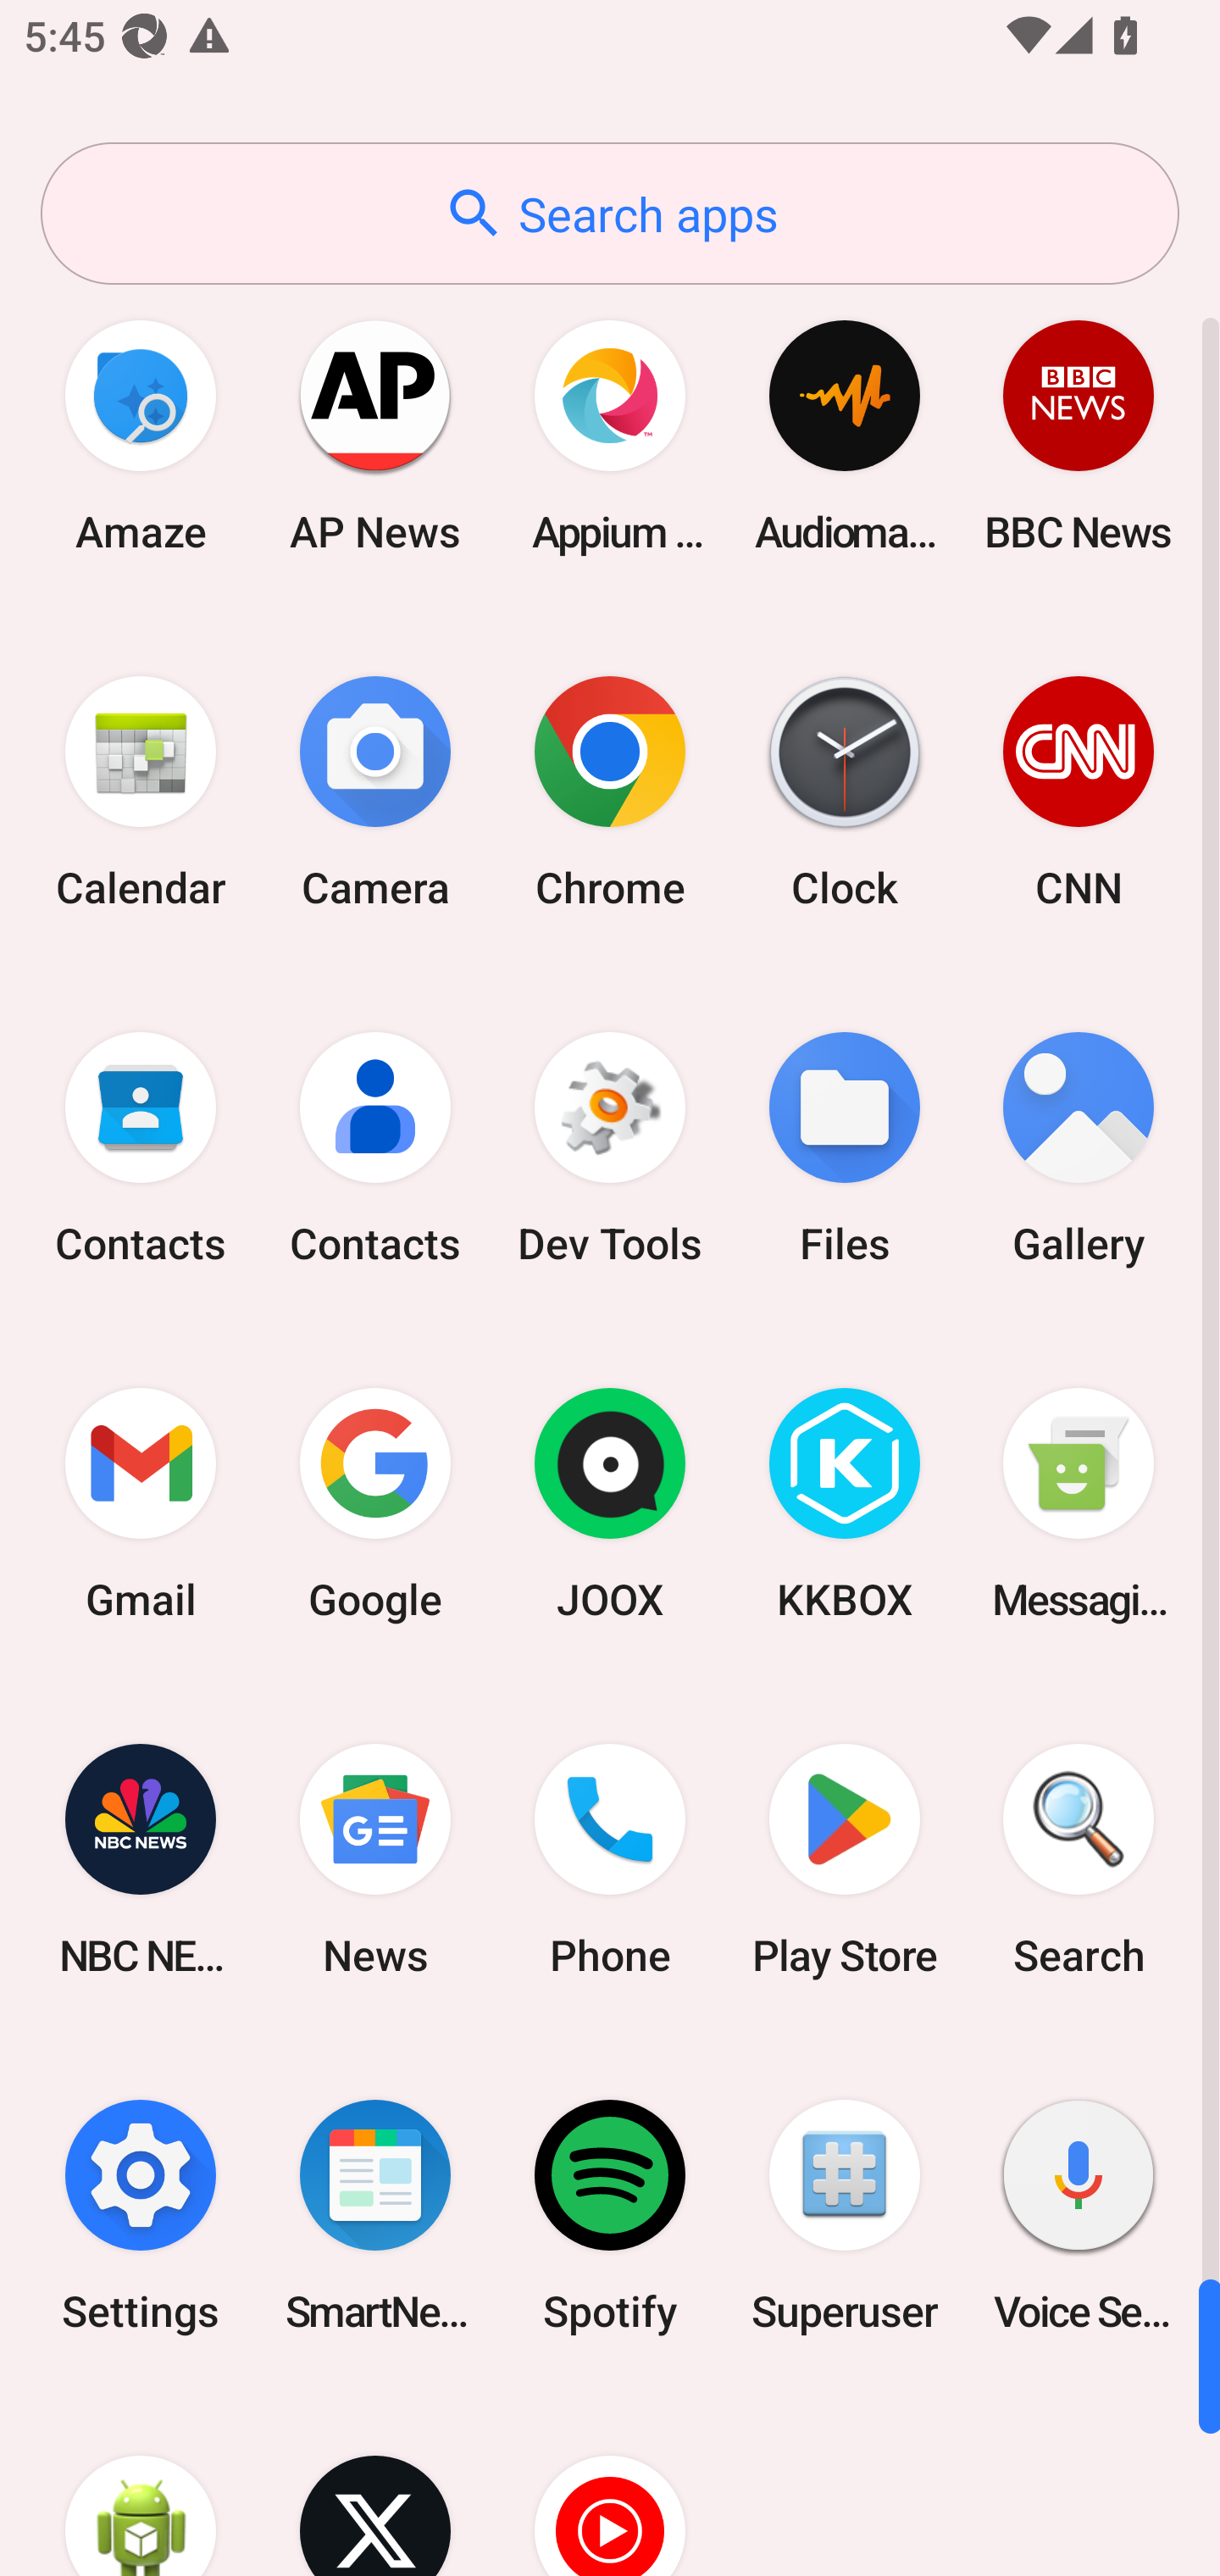  Describe the element at coordinates (844, 1859) in the screenshot. I see `Play Store` at that location.